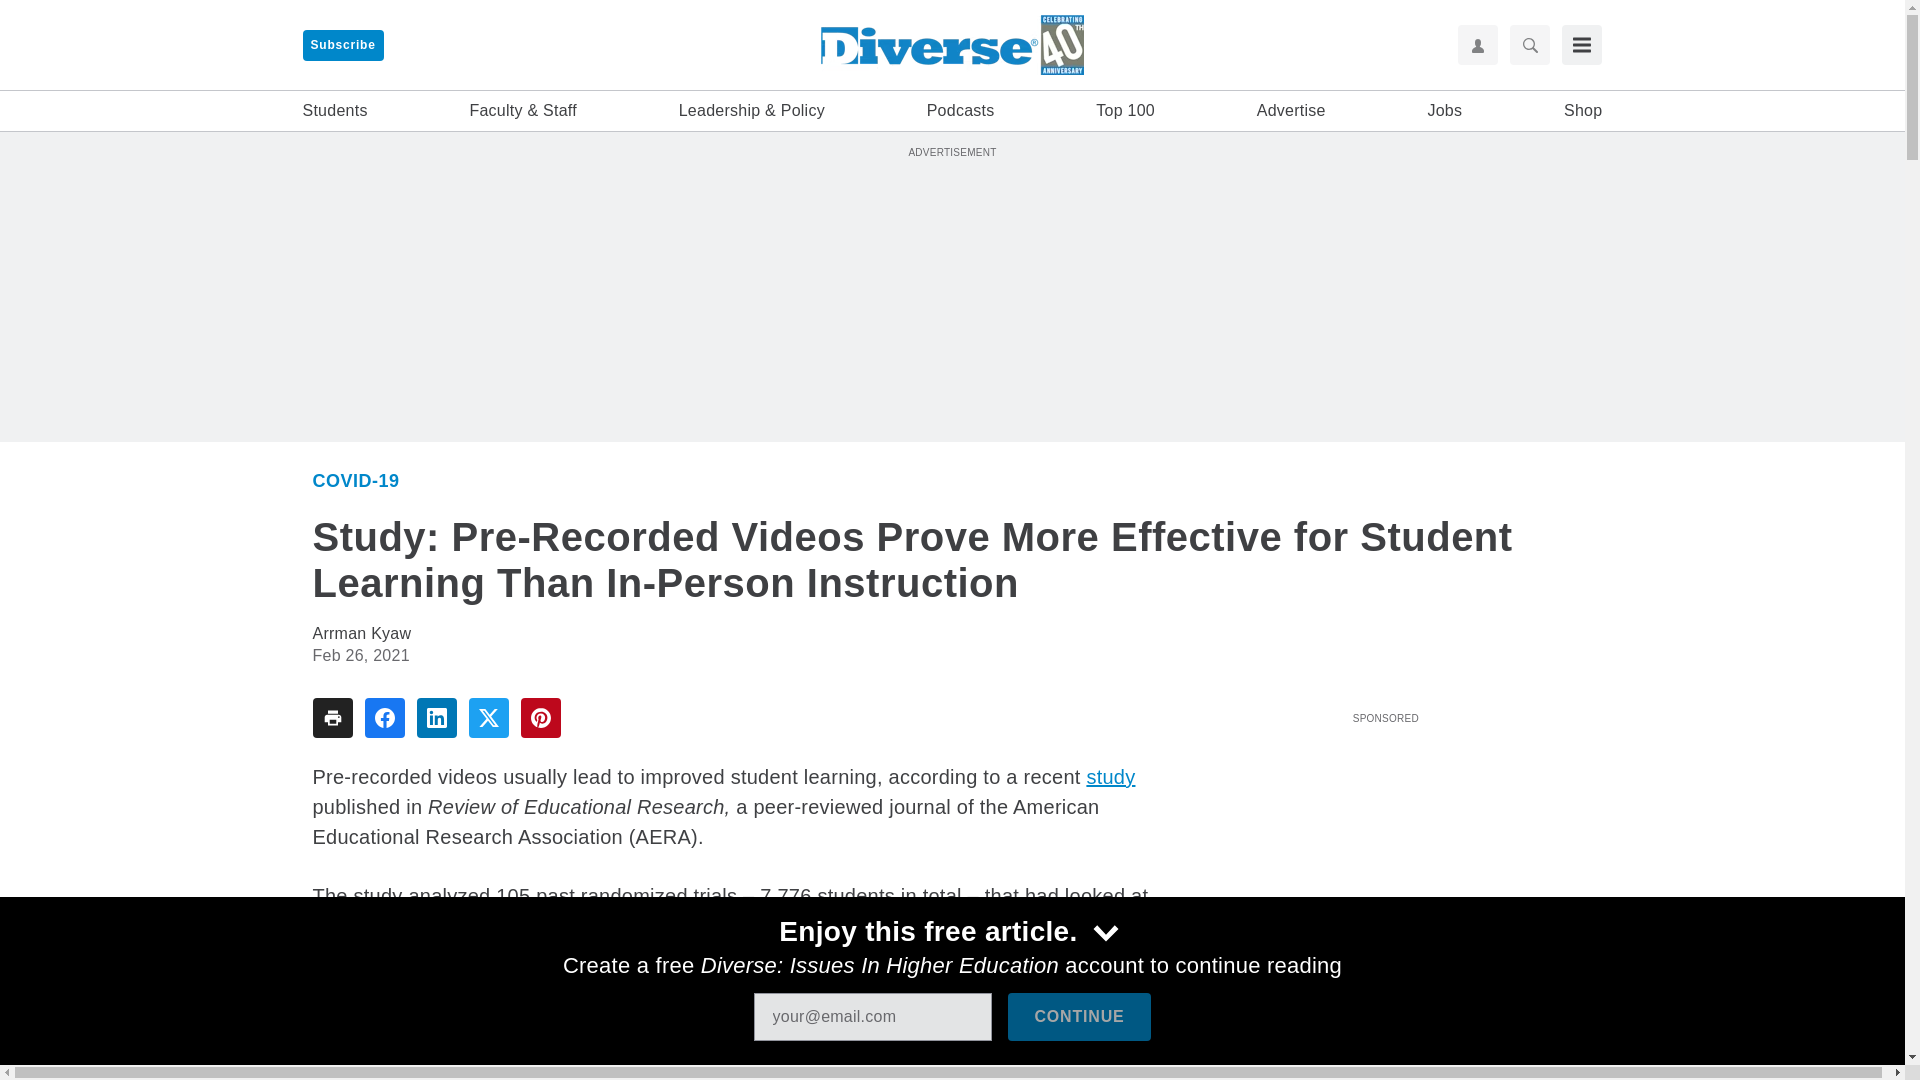 The image size is (1920, 1080). What do you see at coordinates (334, 111) in the screenshot?
I see `Students` at bounding box center [334, 111].